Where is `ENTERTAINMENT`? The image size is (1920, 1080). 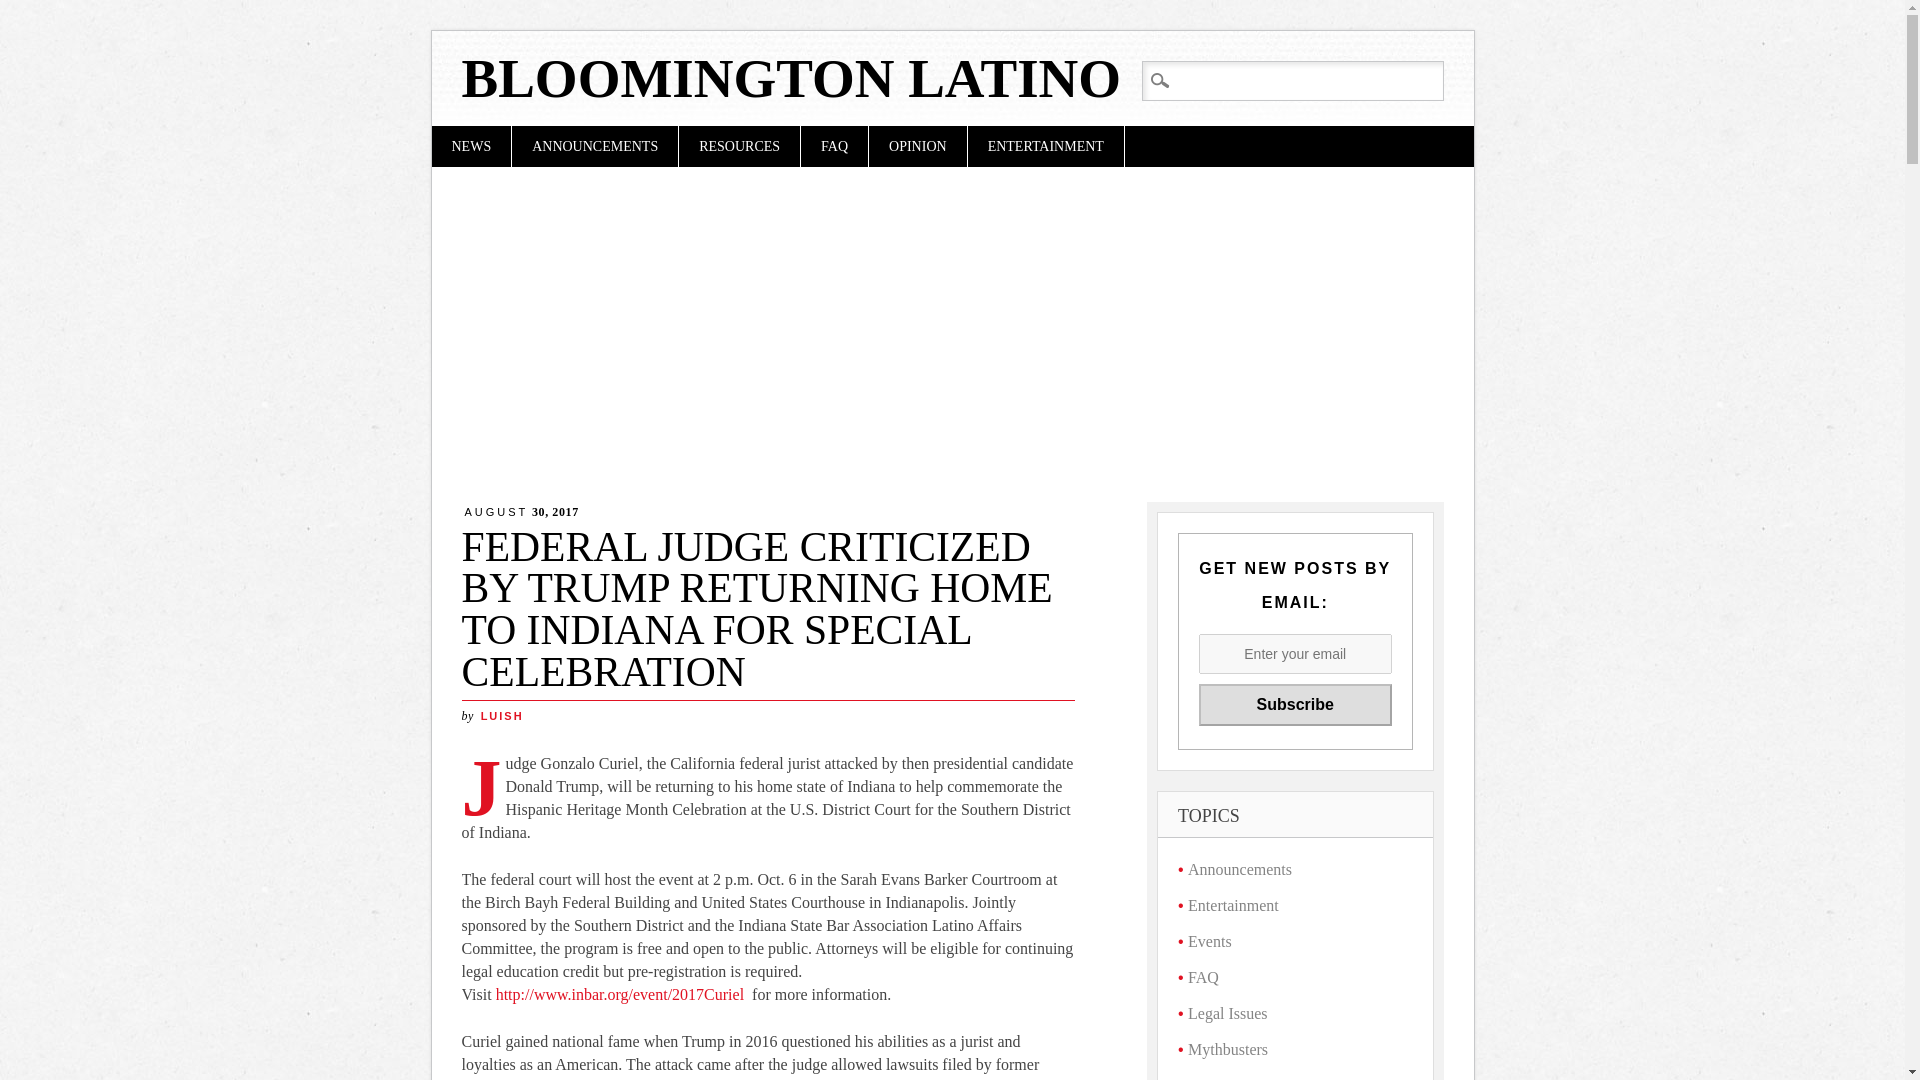
ENTERTAINMENT is located at coordinates (1045, 146).